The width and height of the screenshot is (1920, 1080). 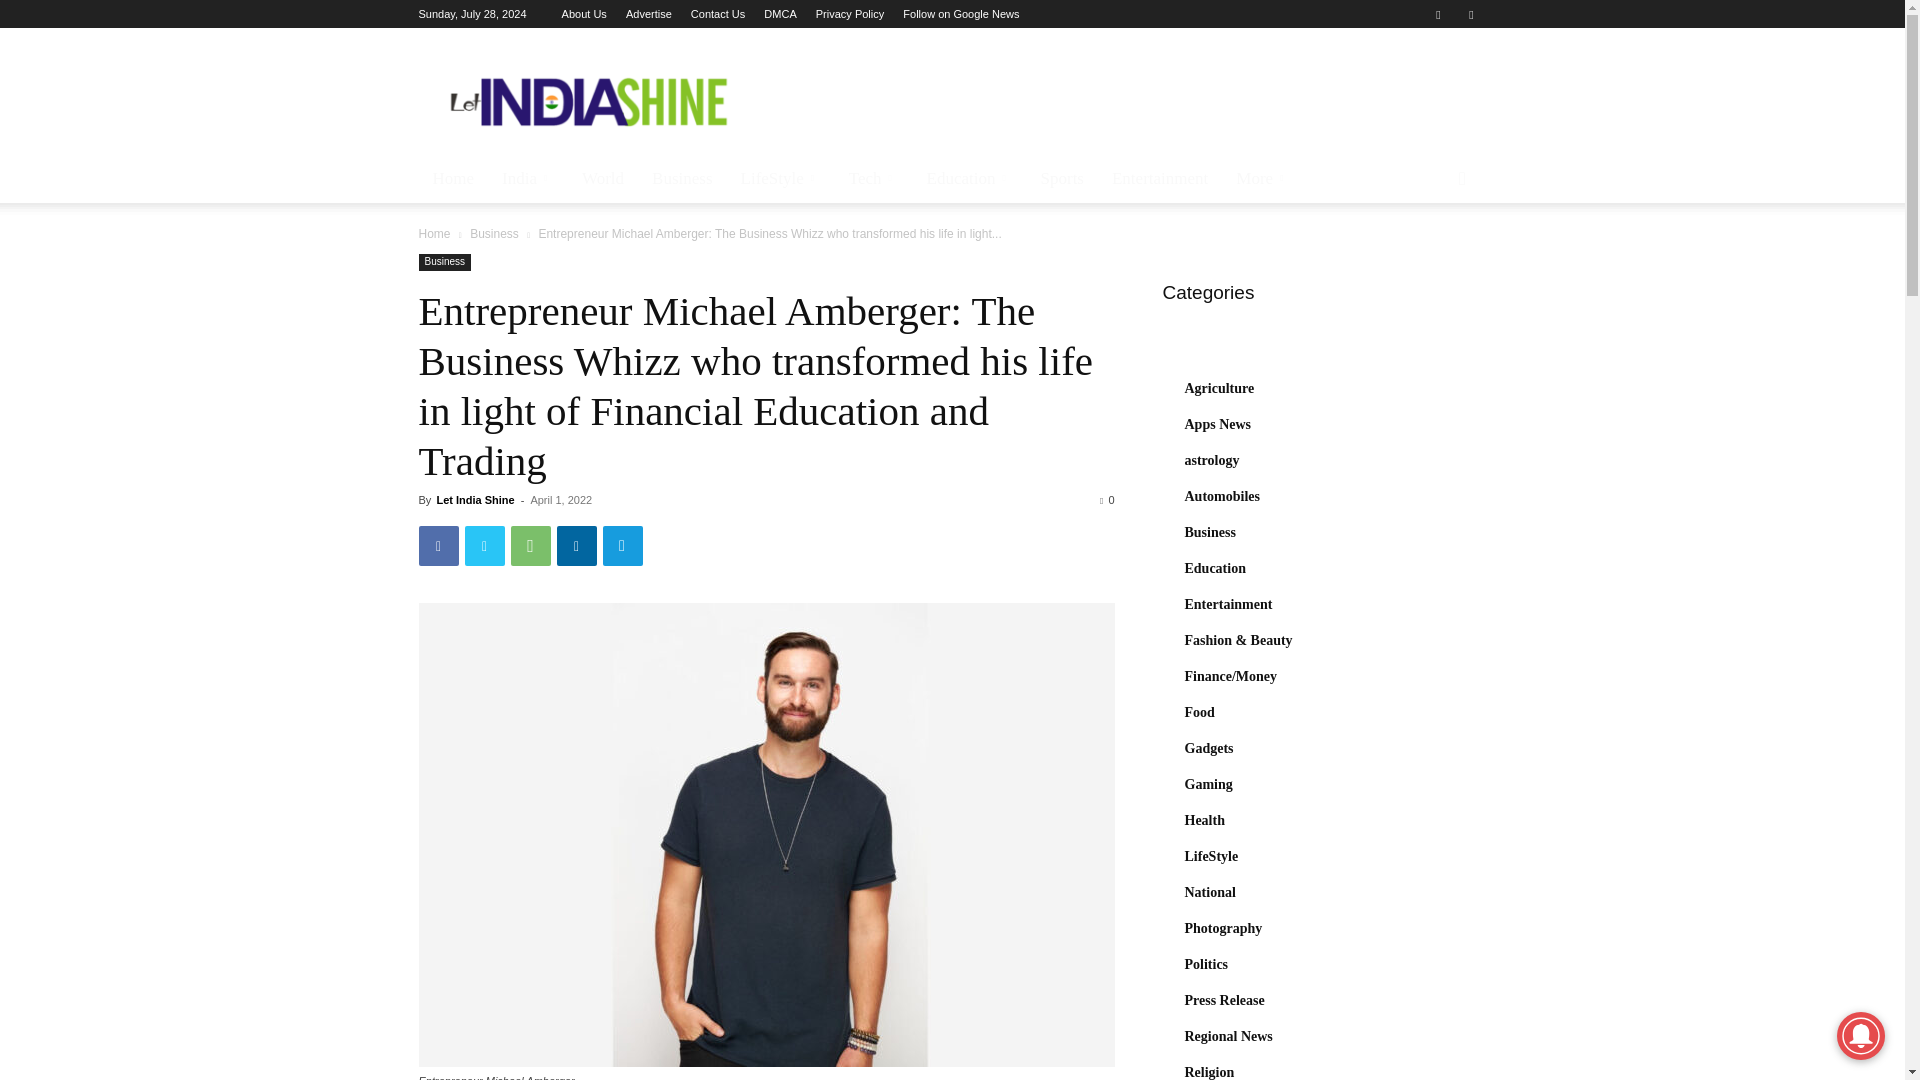 I want to click on DMCA, so click(x=780, y=14).